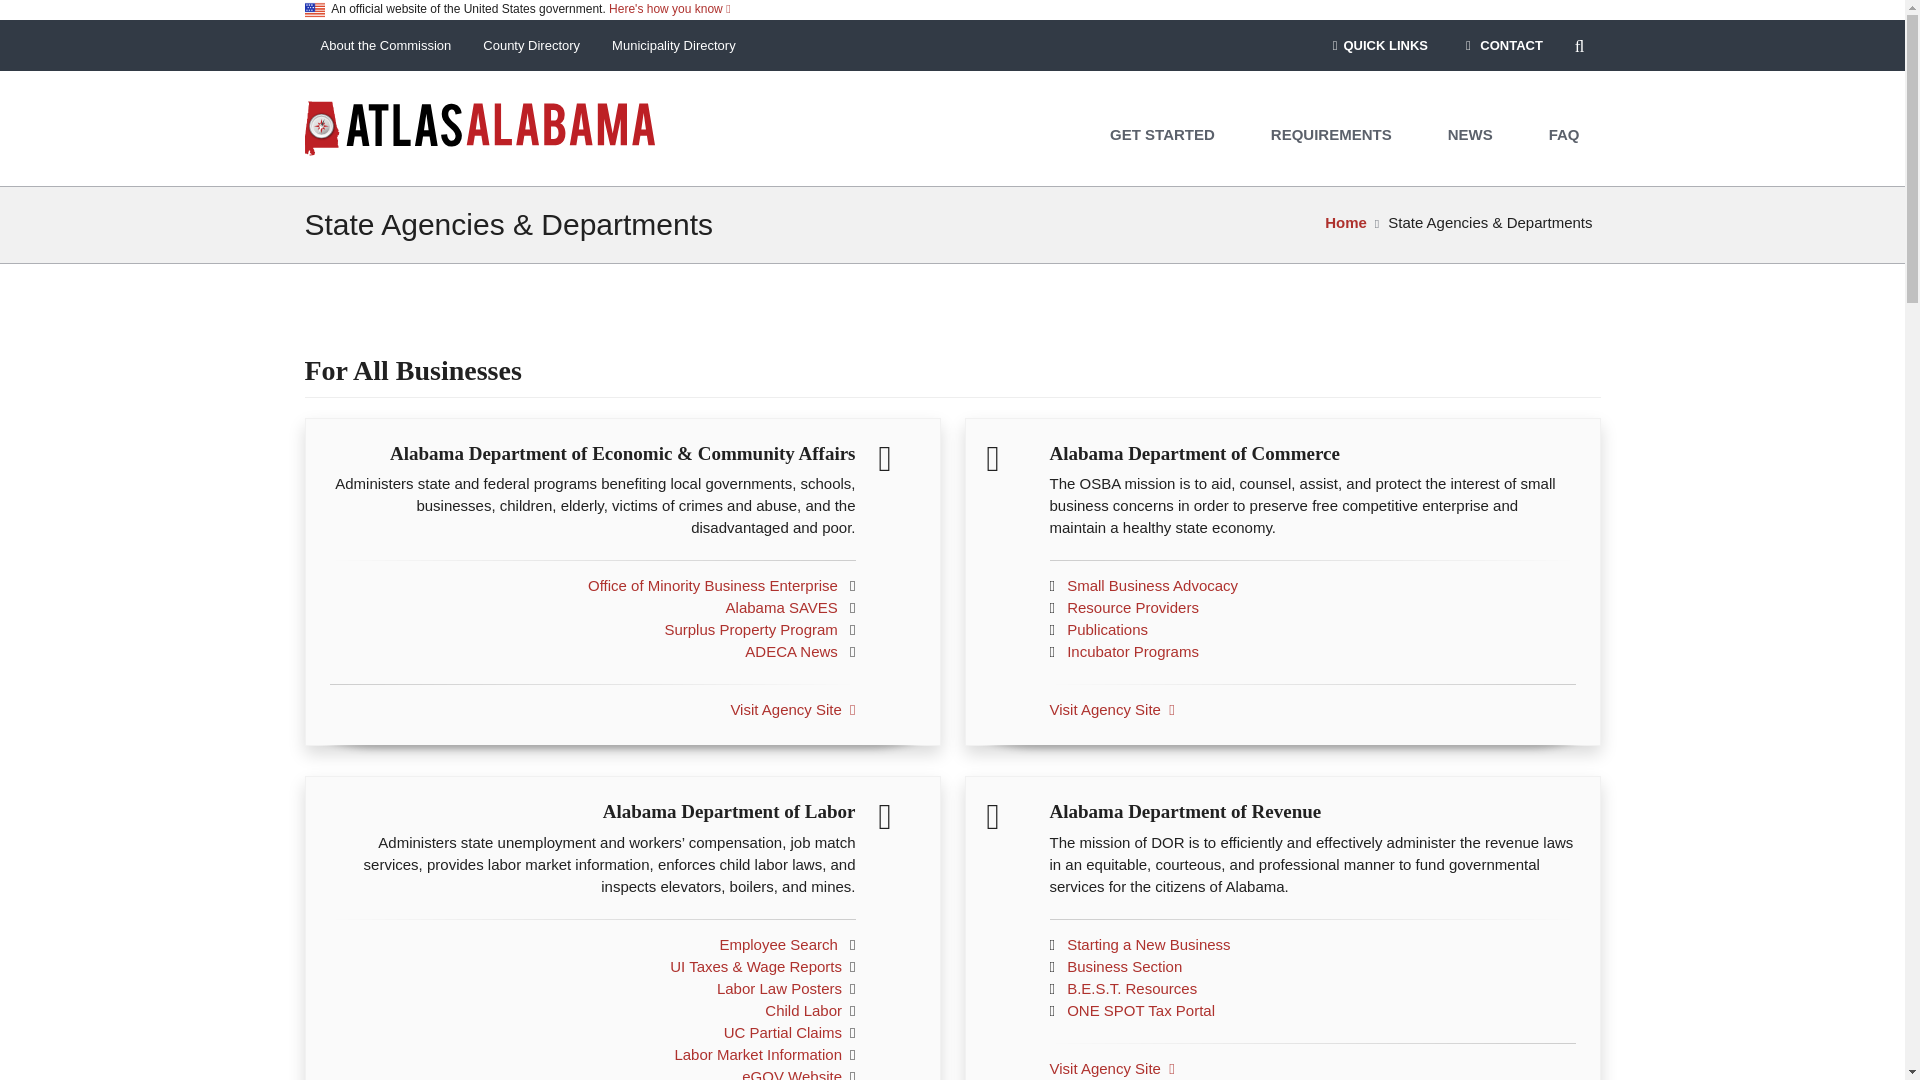 The width and height of the screenshot is (1920, 1080). I want to click on Municipality Directory, so click(674, 46).